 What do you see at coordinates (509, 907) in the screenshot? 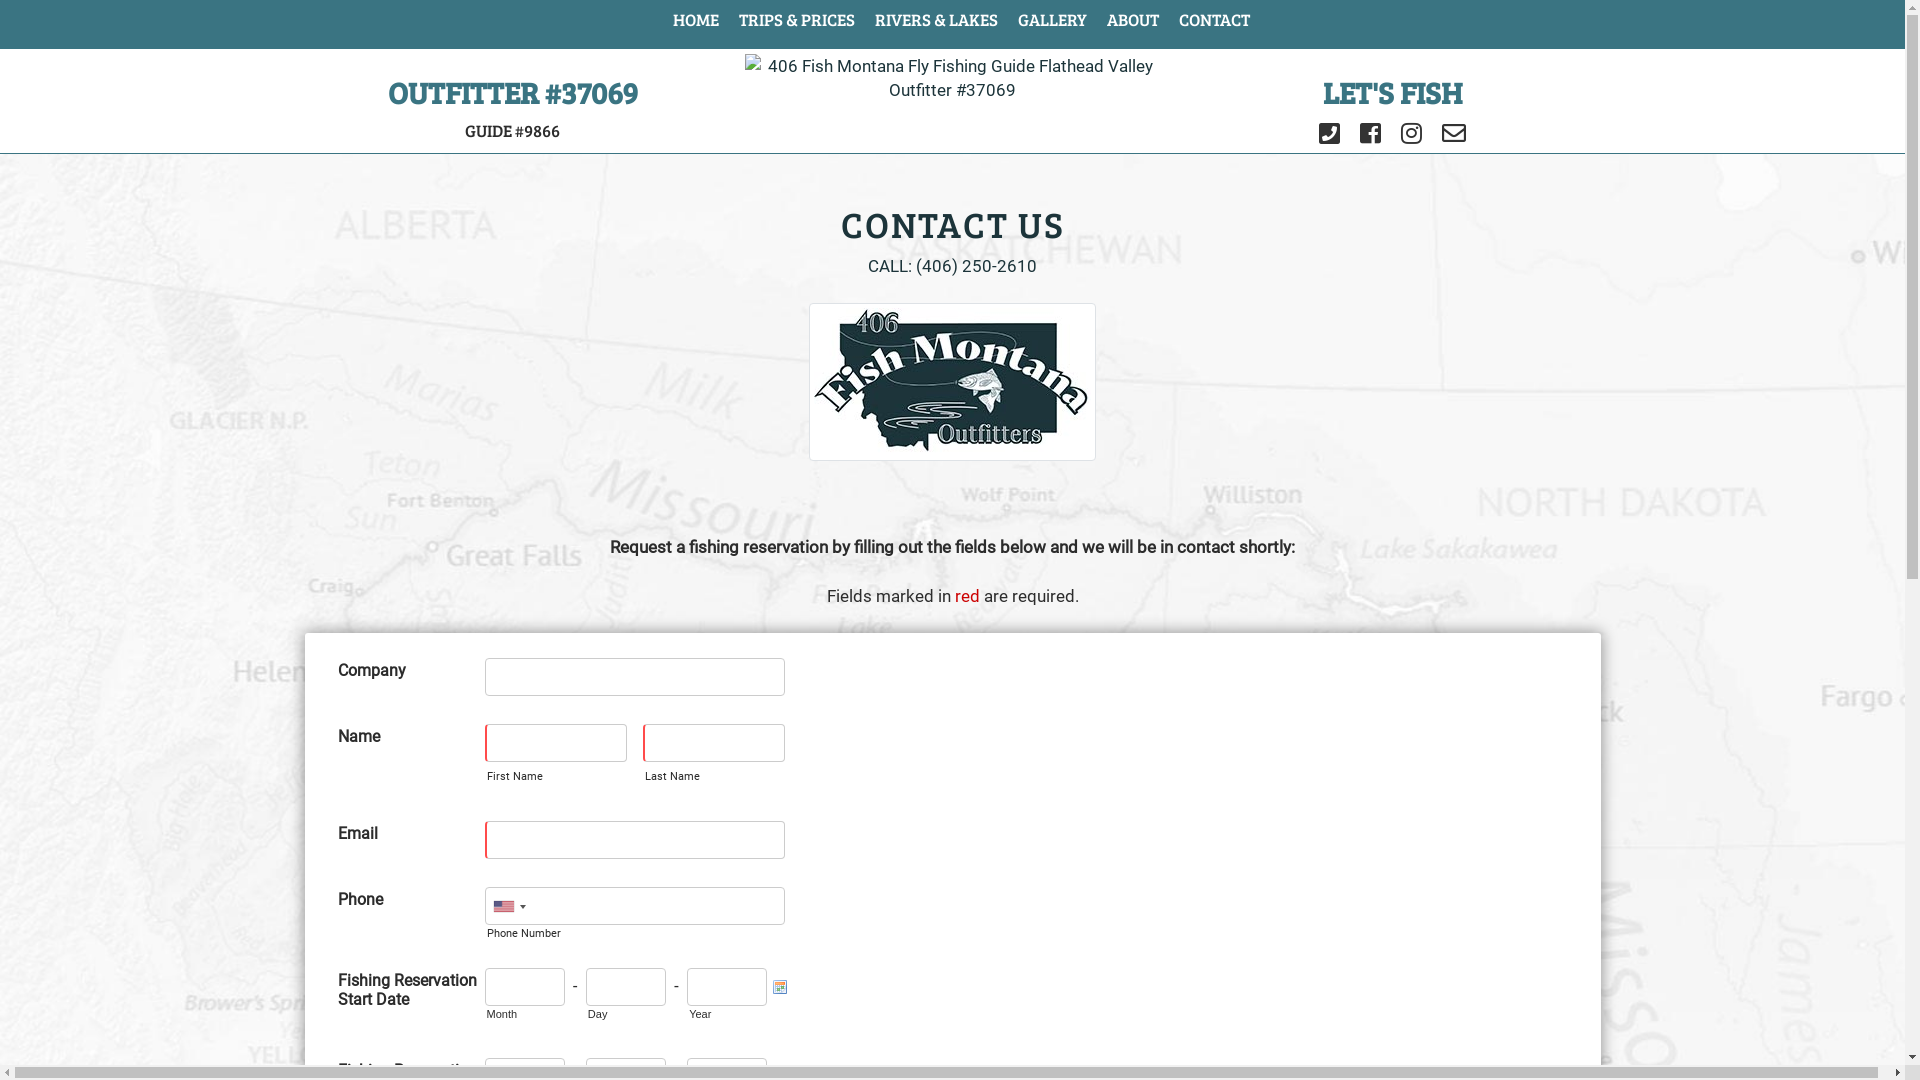
I see `United States: +1` at bounding box center [509, 907].